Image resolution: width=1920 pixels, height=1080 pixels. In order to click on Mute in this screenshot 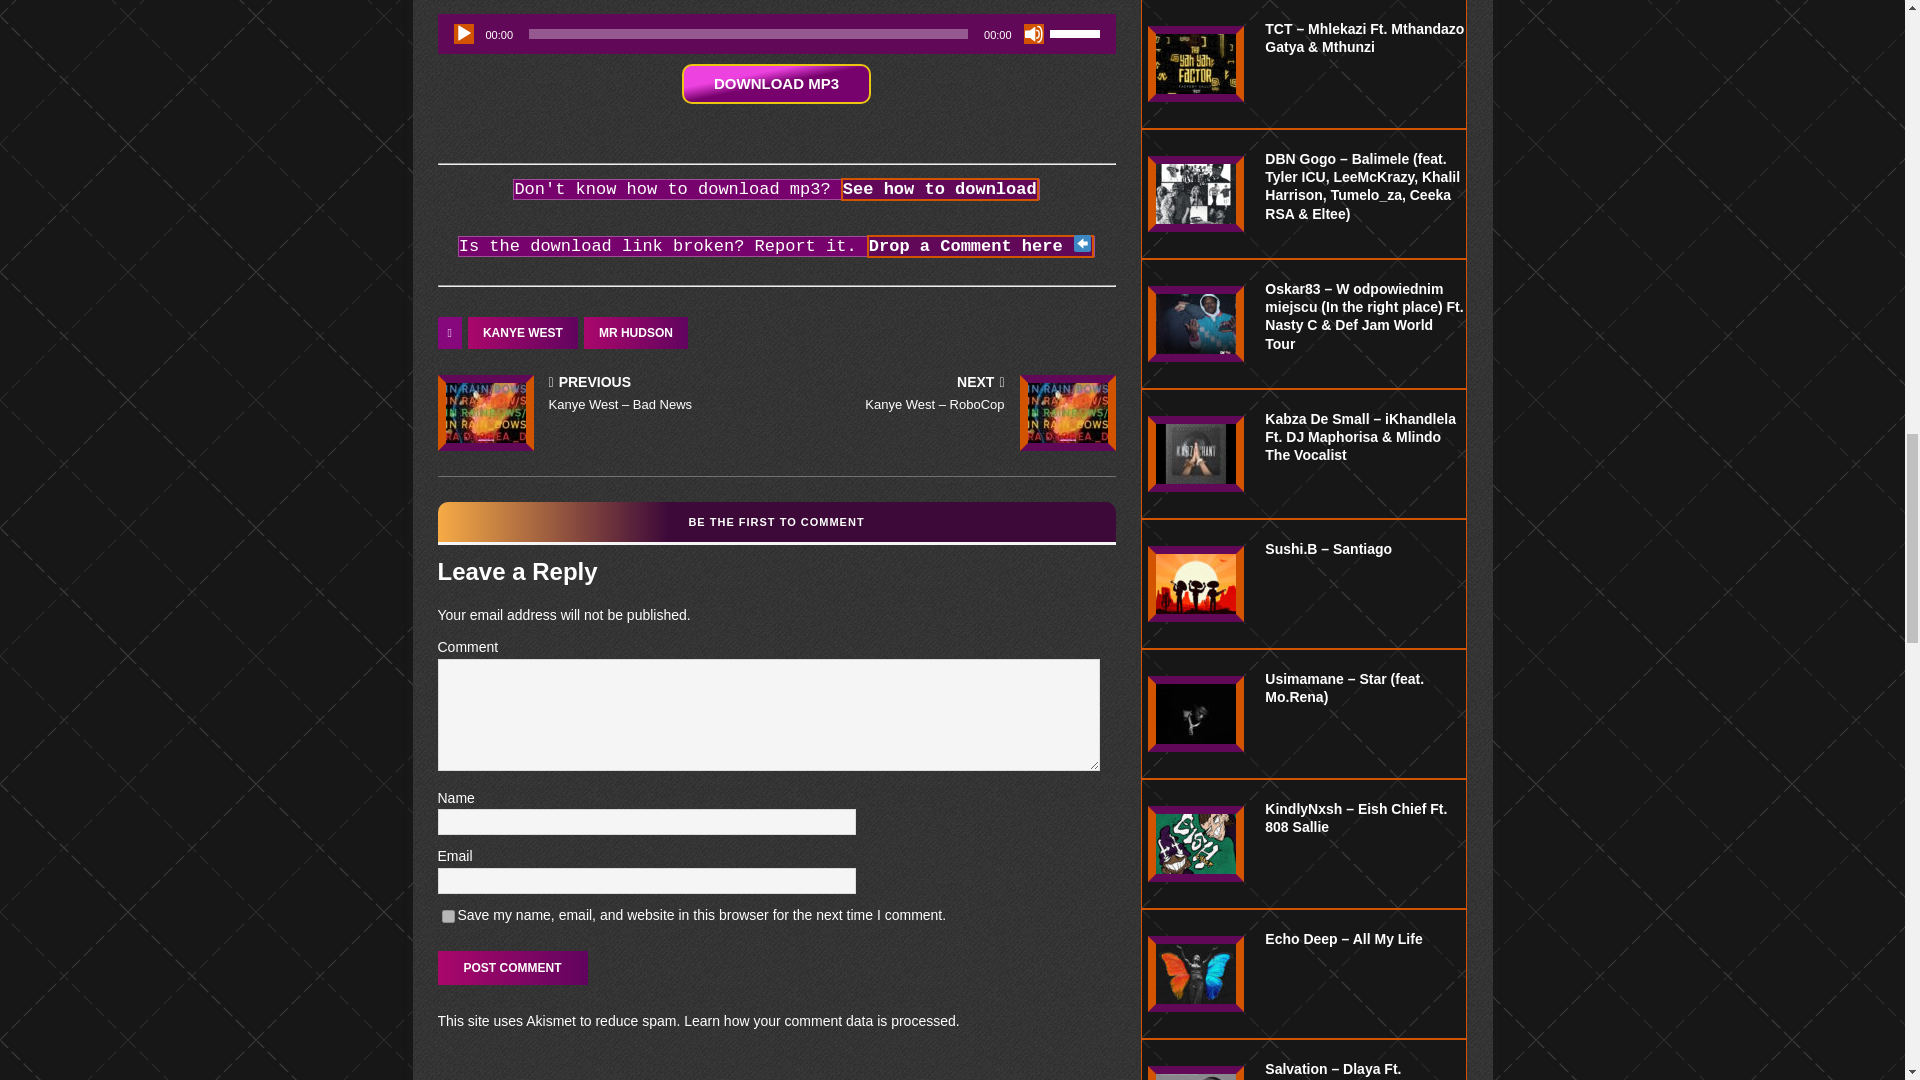, I will do `click(1034, 34)`.